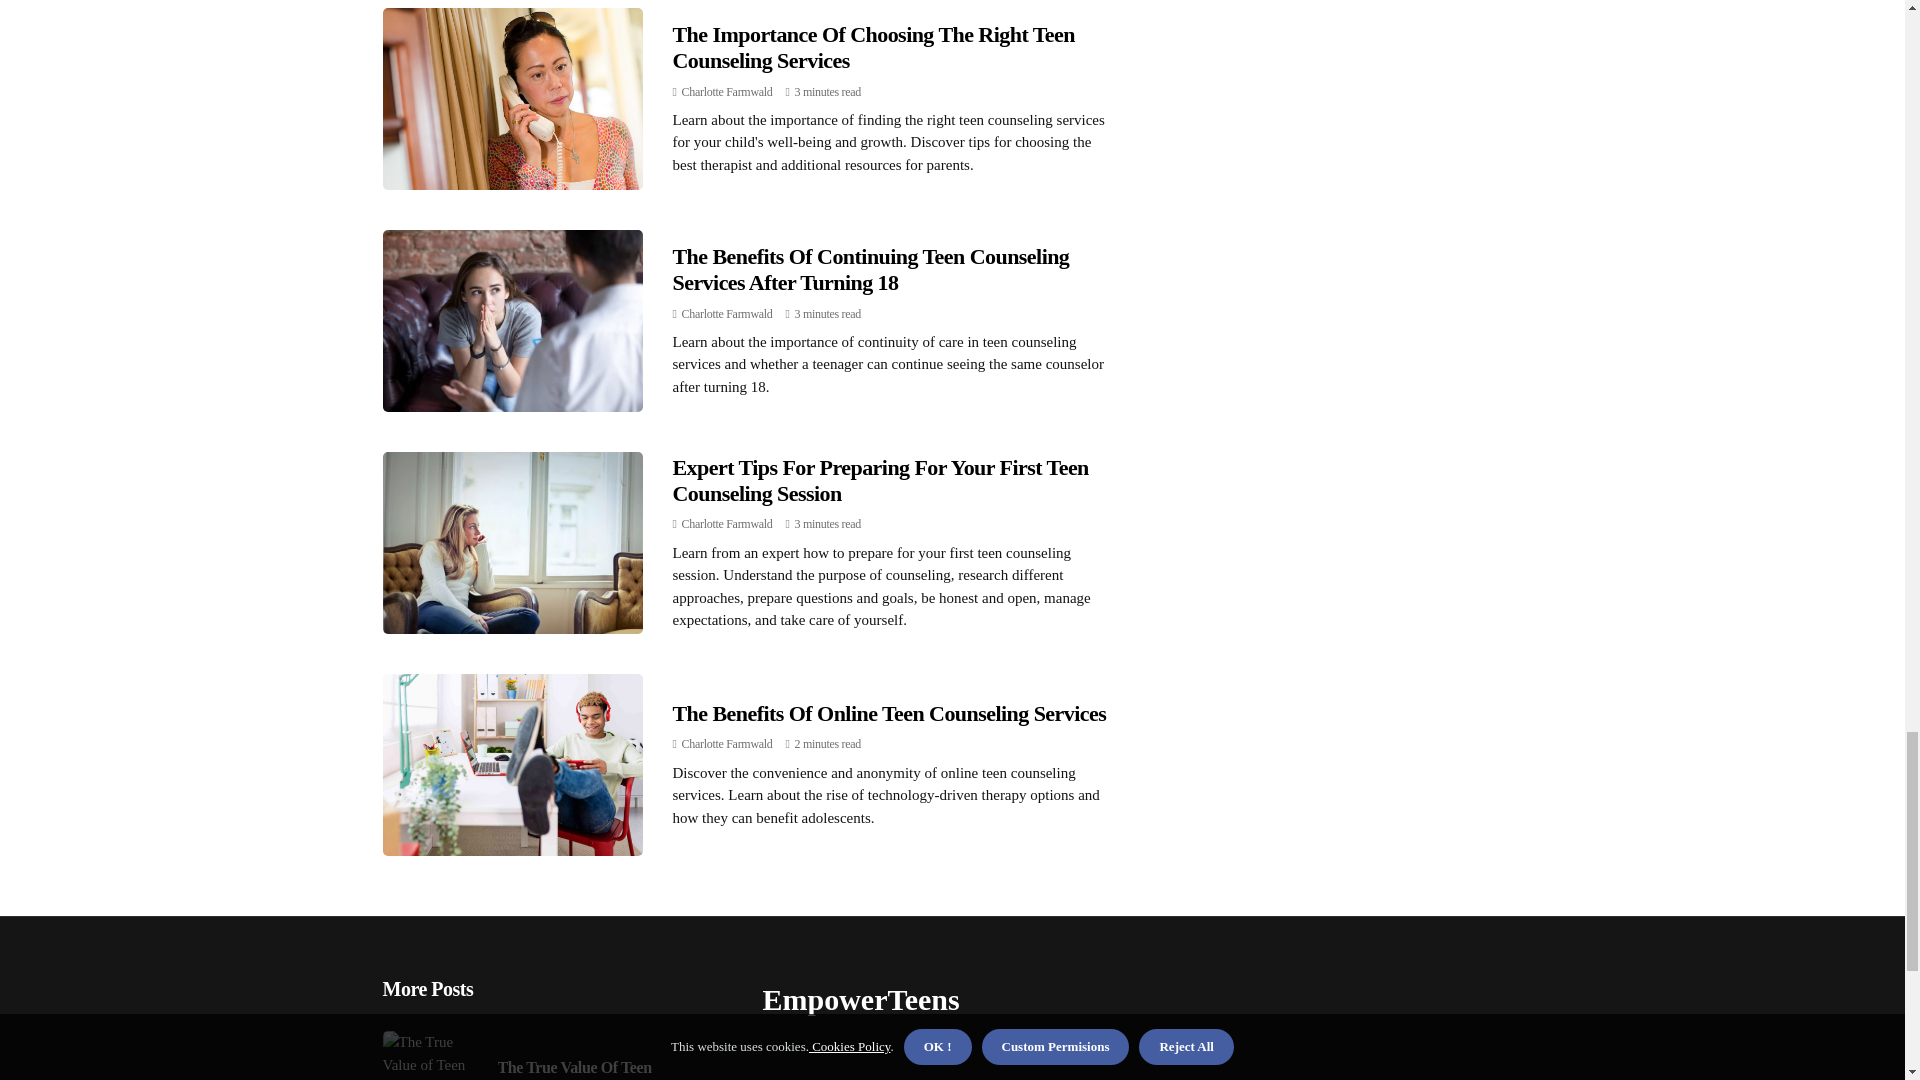 This screenshot has height=1080, width=1920. What do you see at coordinates (727, 92) in the screenshot?
I see `Posts by Charlotte Farmwald` at bounding box center [727, 92].